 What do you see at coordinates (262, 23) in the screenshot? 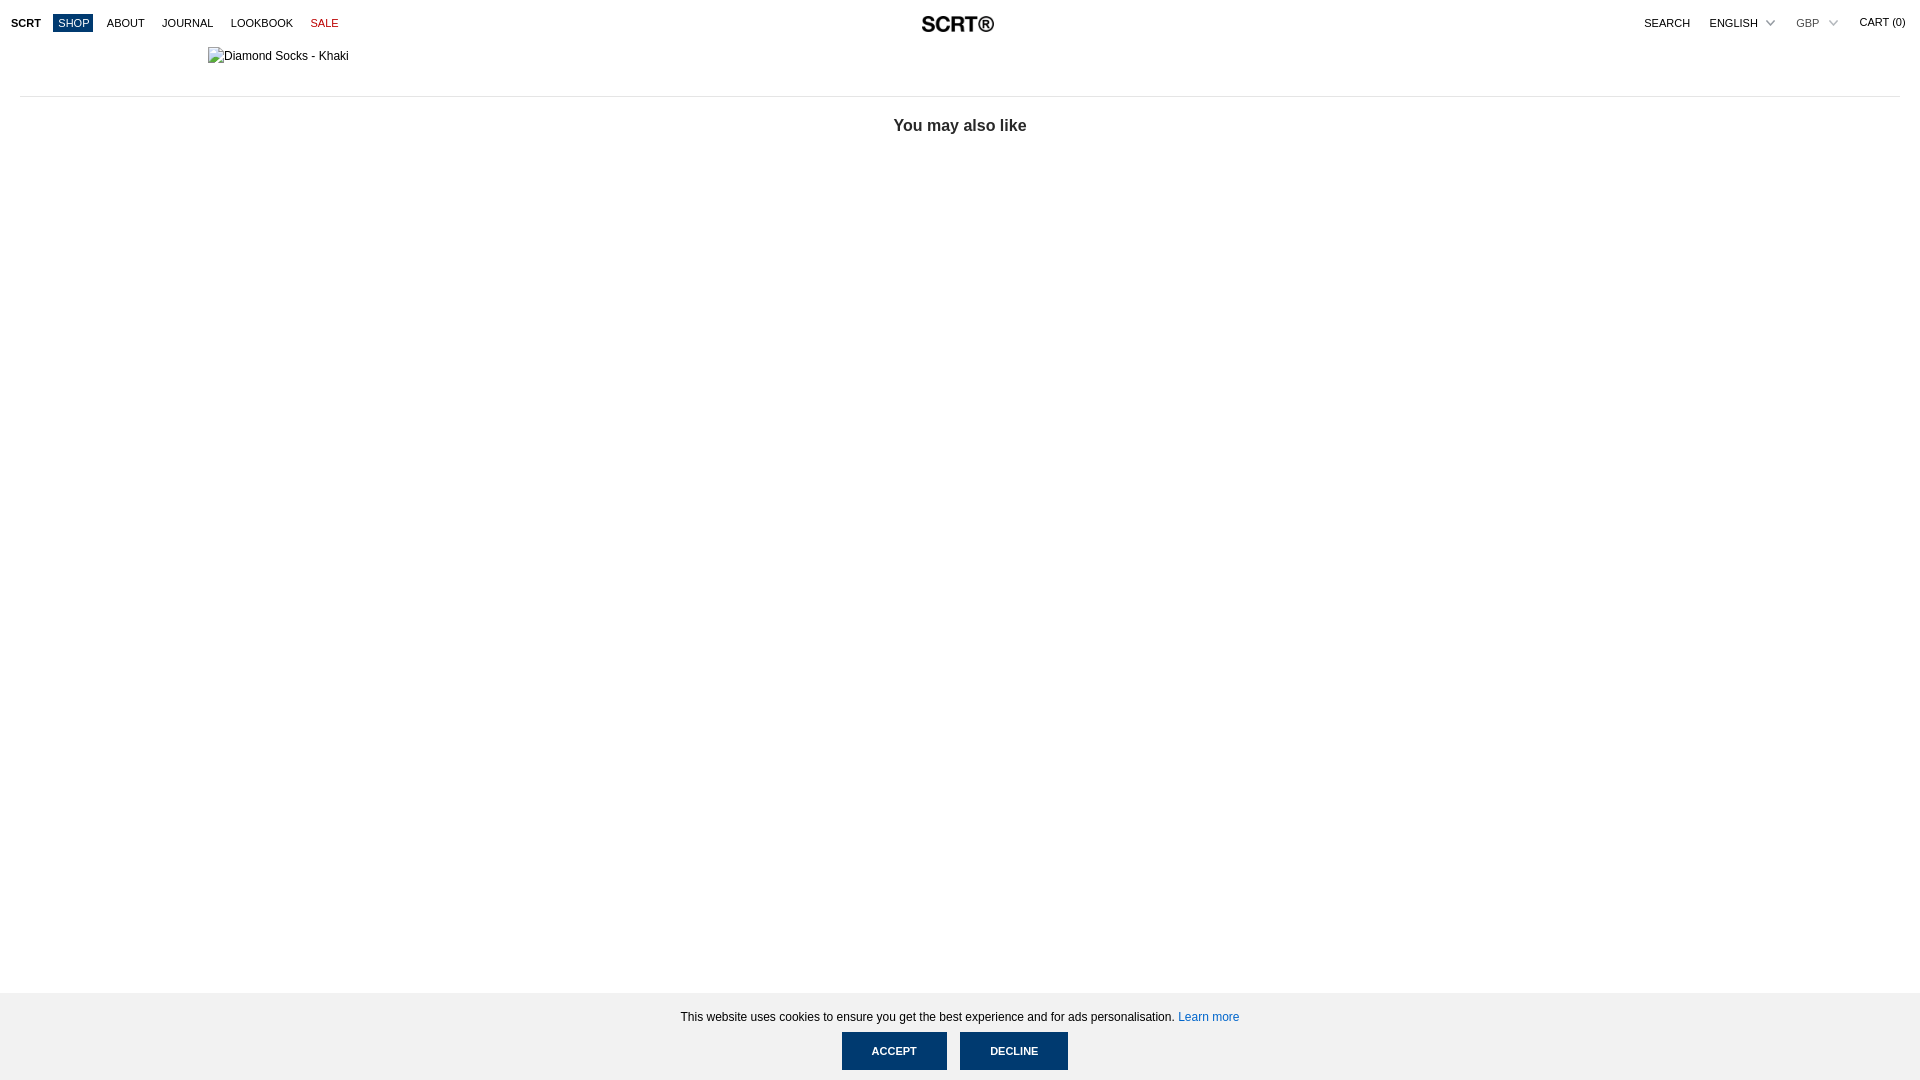
I see `LOOKBOOK` at bounding box center [262, 23].